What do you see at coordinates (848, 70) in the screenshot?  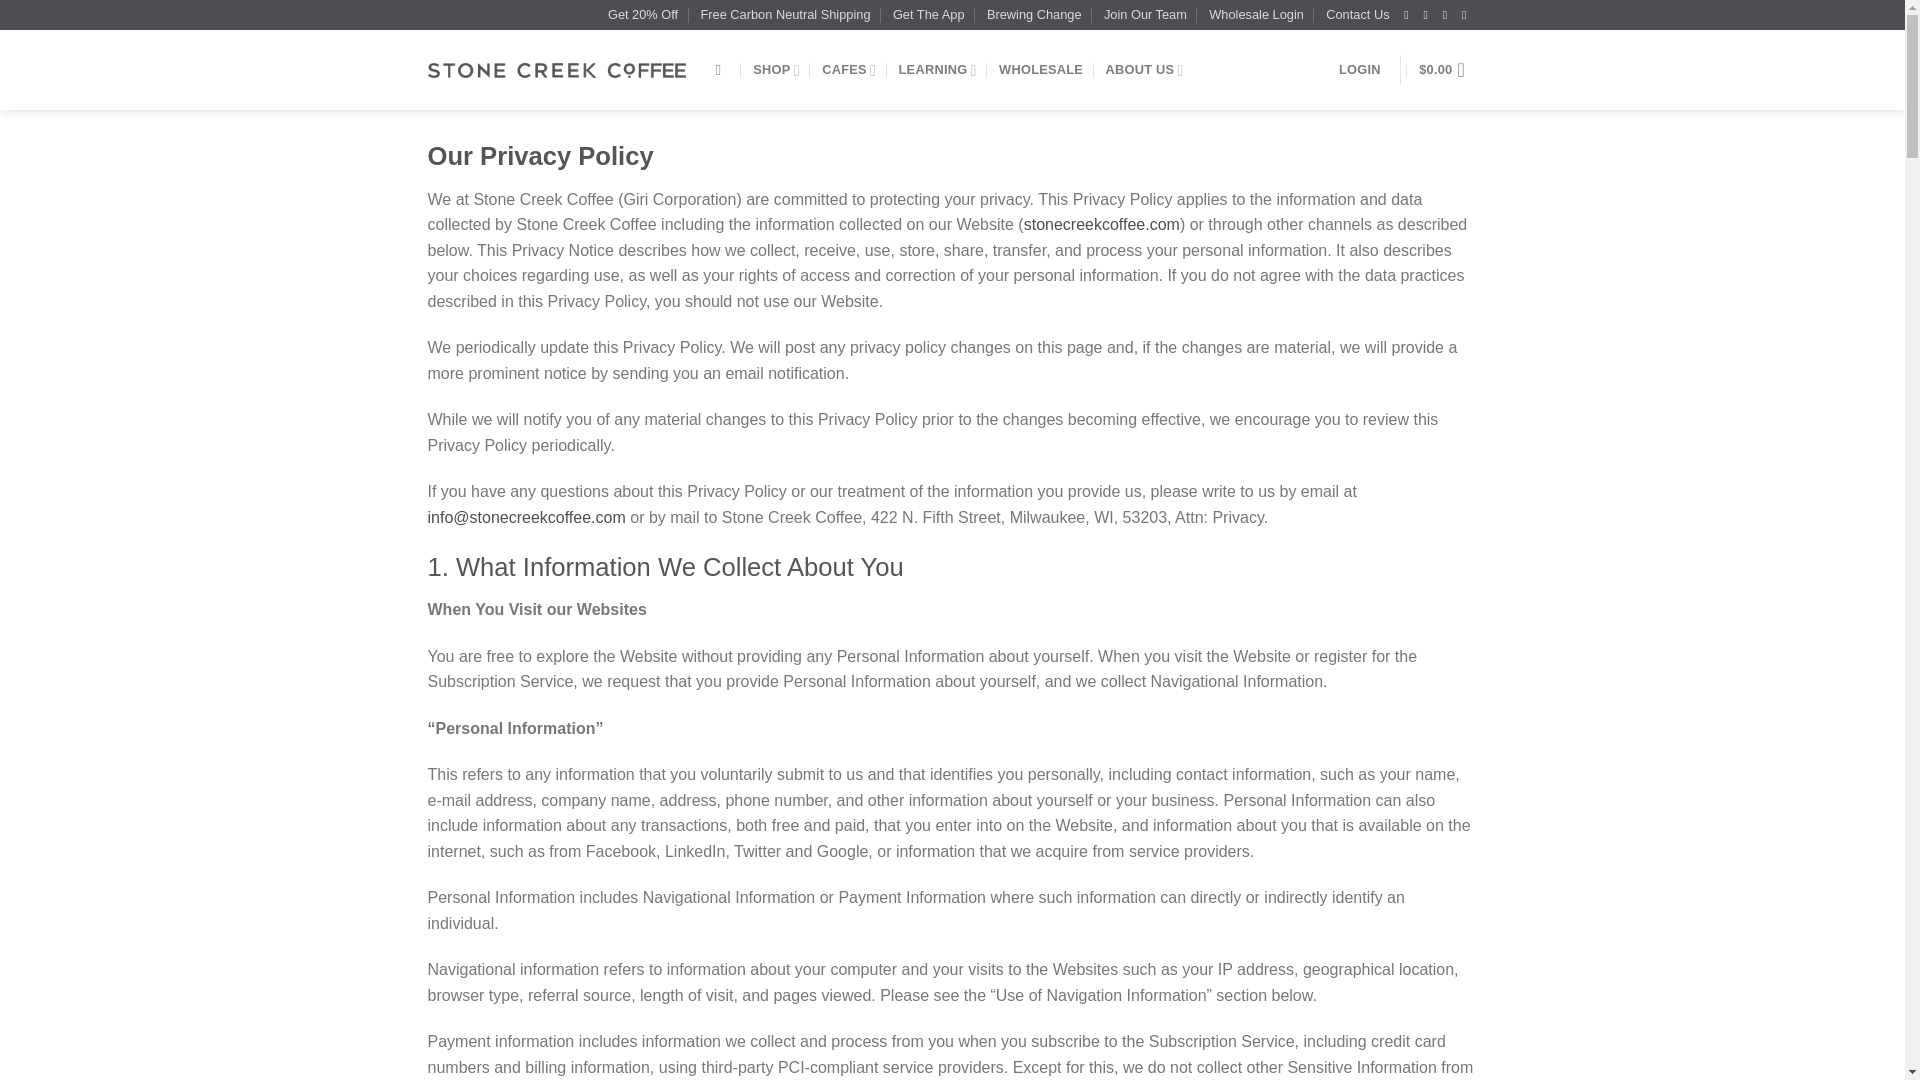 I see `CAFES` at bounding box center [848, 70].